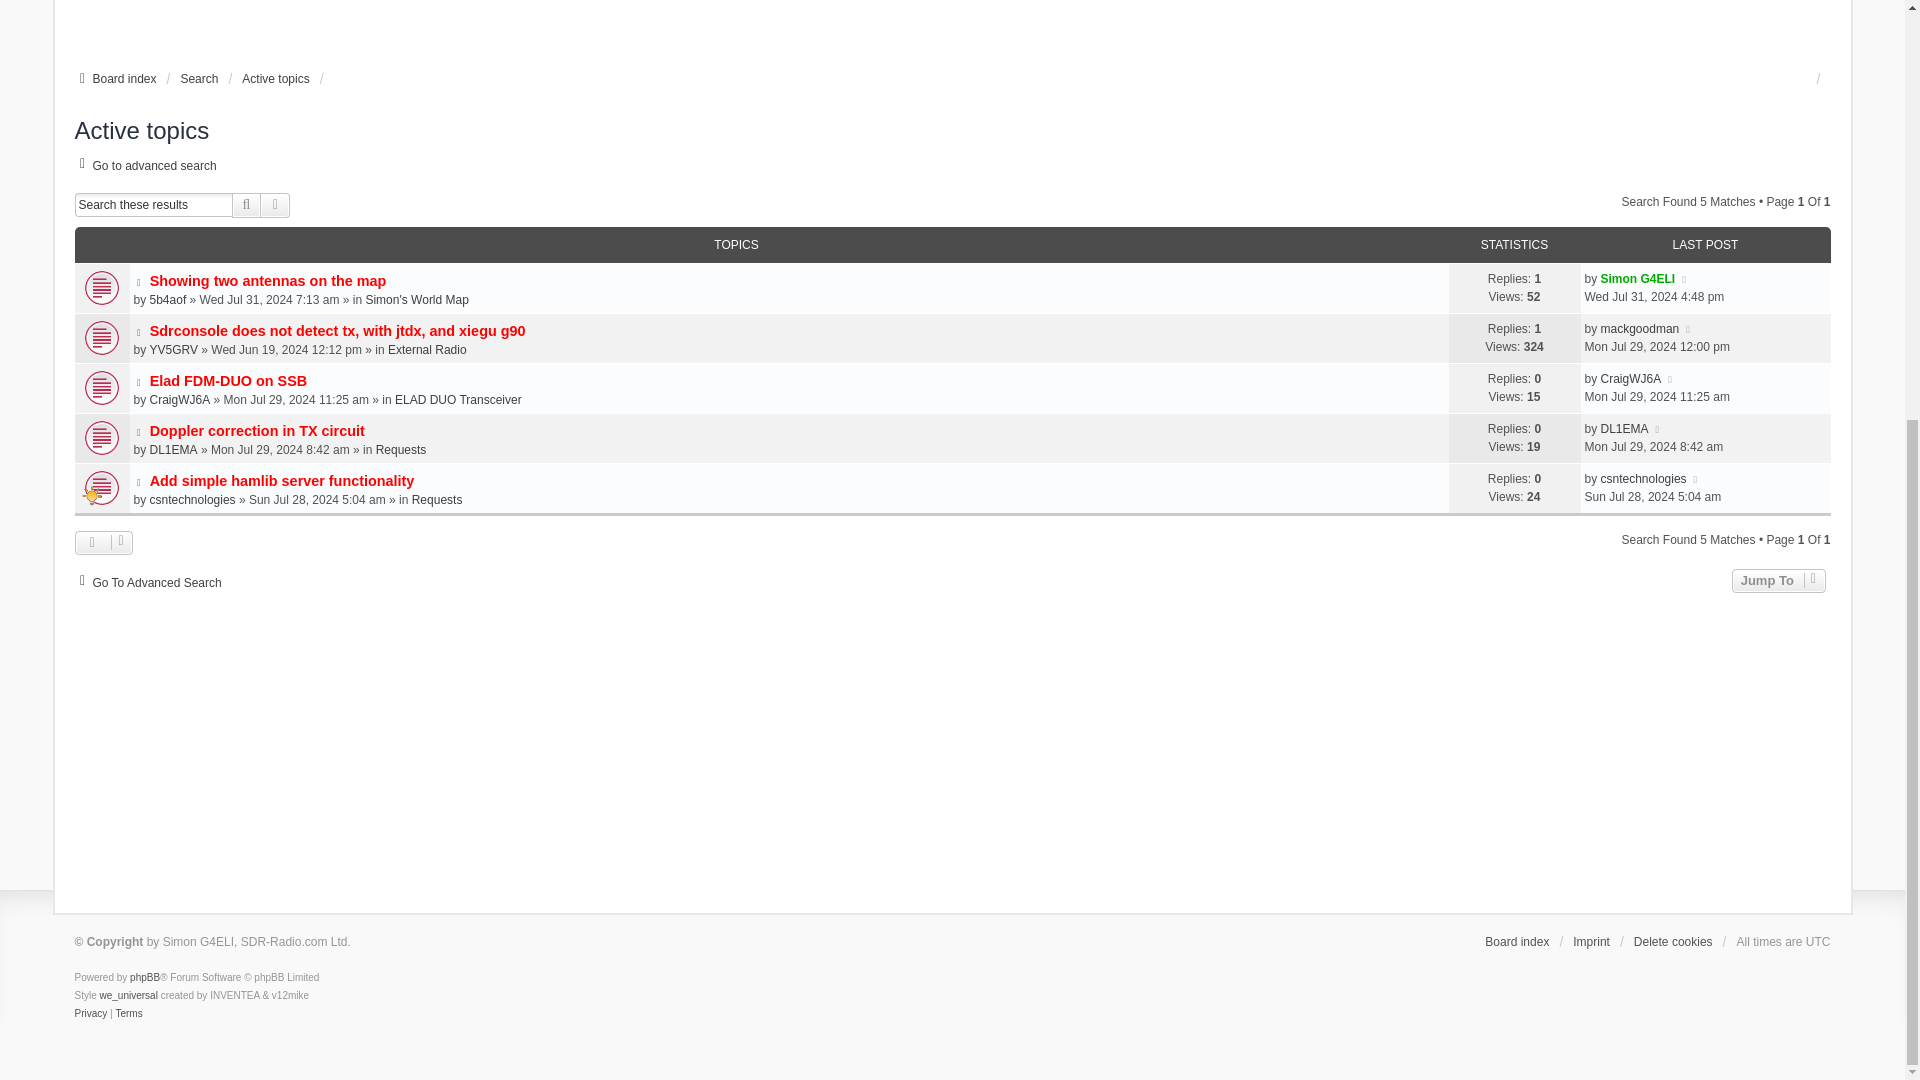 The height and width of the screenshot is (1080, 1920). Describe the element at coordinates (246, 205) in the screenshot. I see `Search` at that location.